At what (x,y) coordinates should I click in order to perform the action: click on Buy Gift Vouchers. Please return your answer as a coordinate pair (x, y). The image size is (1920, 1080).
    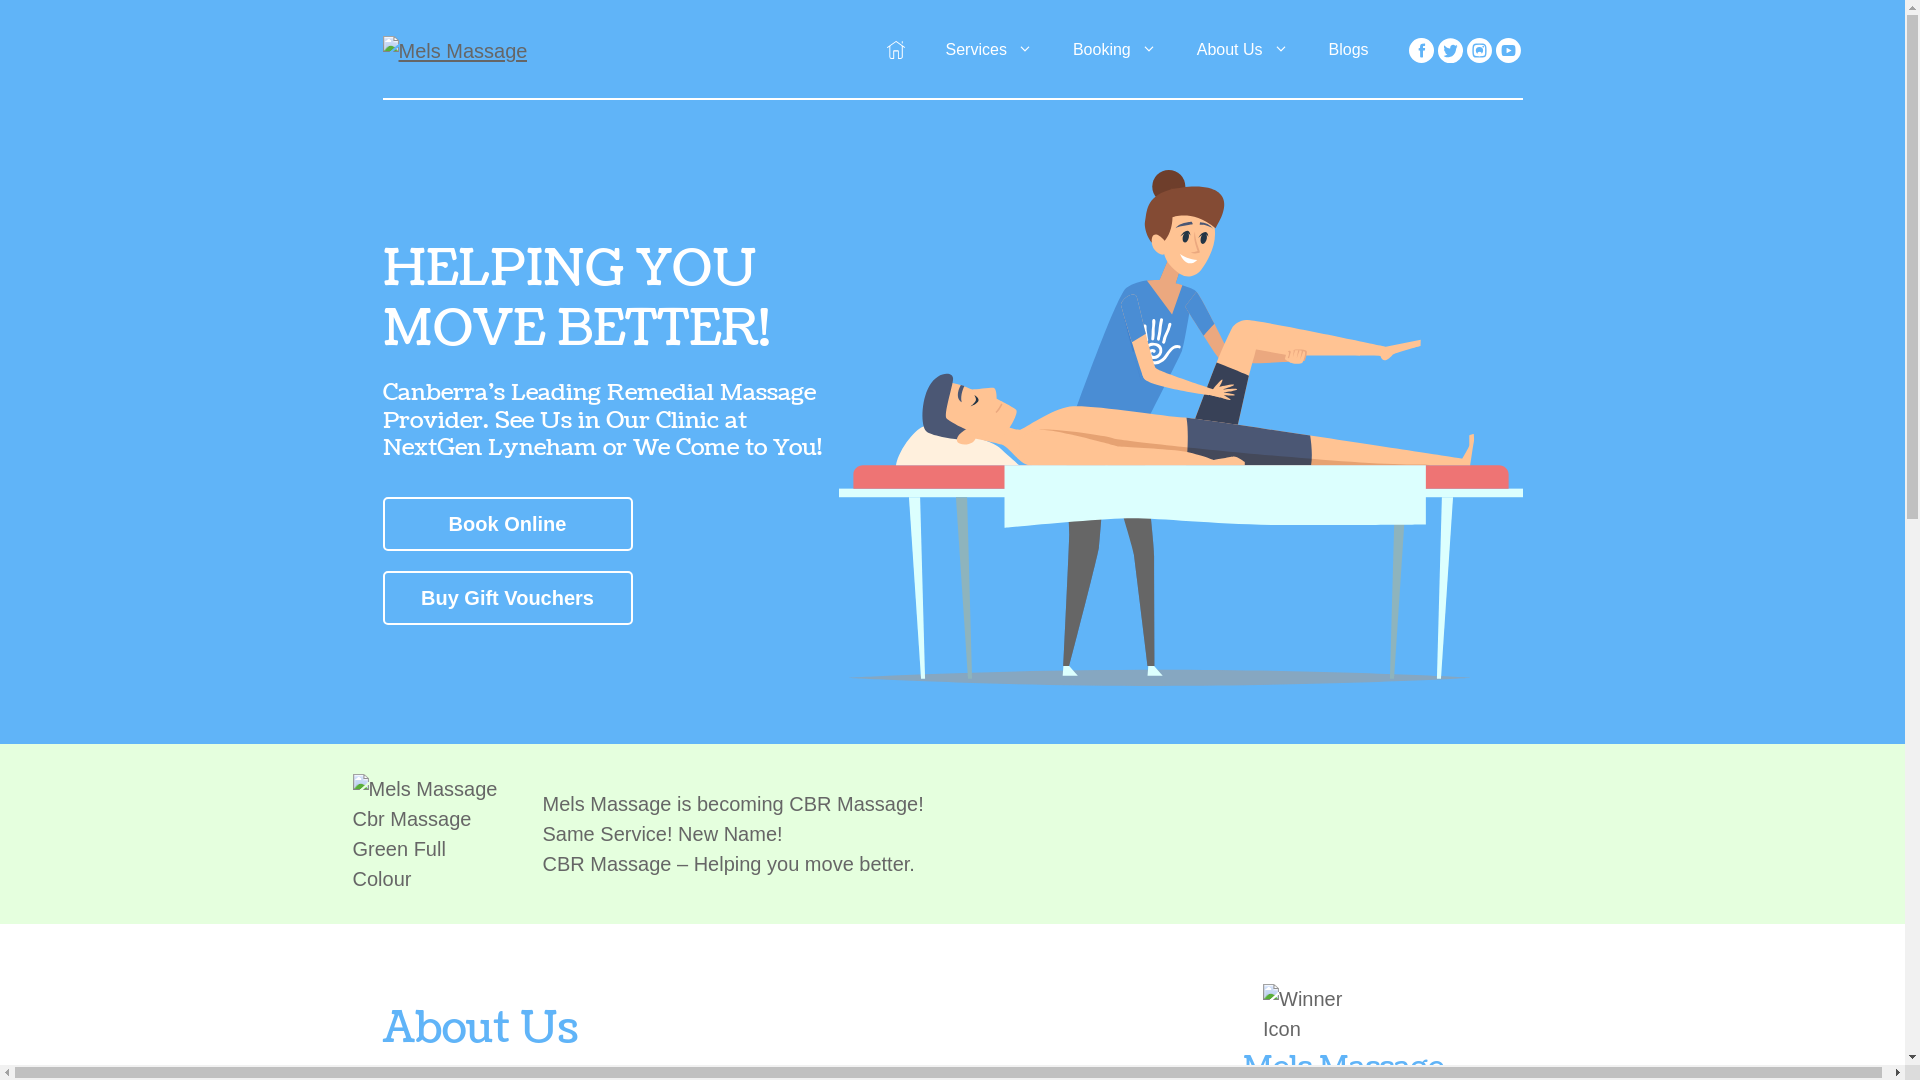
    Looking at the image, I should click on (507, 598).